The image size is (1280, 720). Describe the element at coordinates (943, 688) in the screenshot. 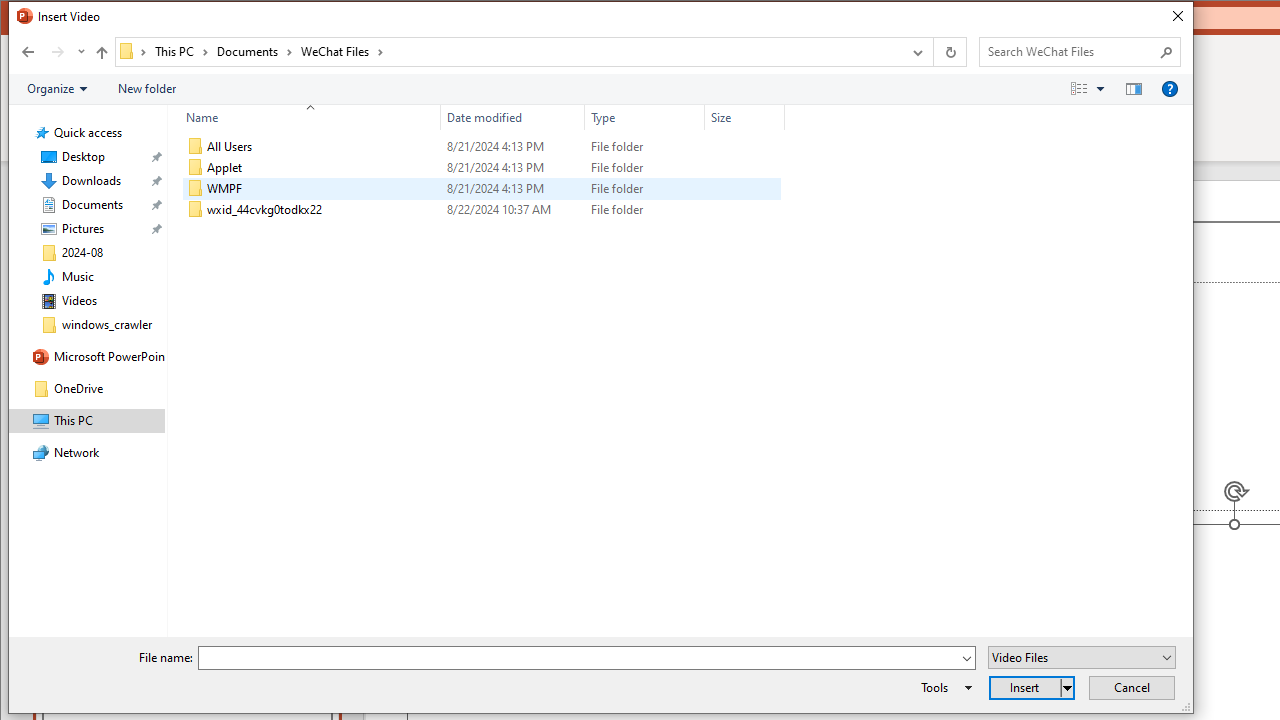

I see `Tools` at that location.